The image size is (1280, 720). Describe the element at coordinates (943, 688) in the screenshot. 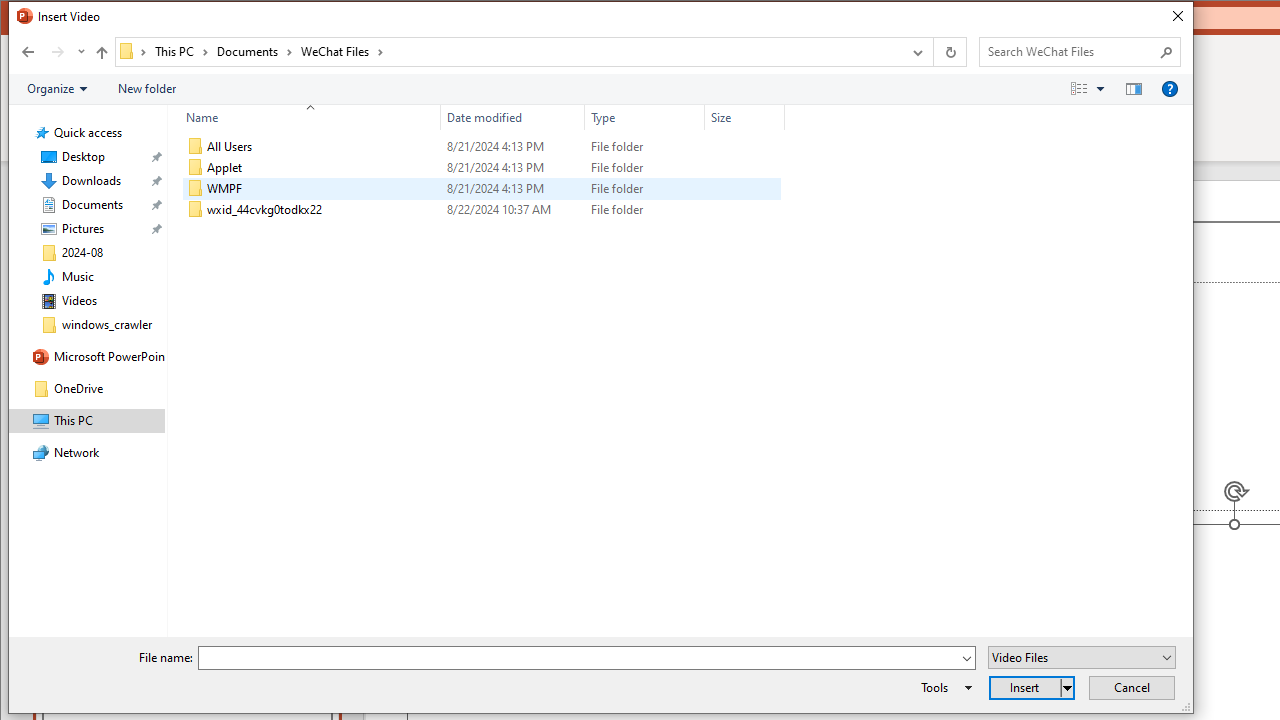

I see `Tools` at that location.